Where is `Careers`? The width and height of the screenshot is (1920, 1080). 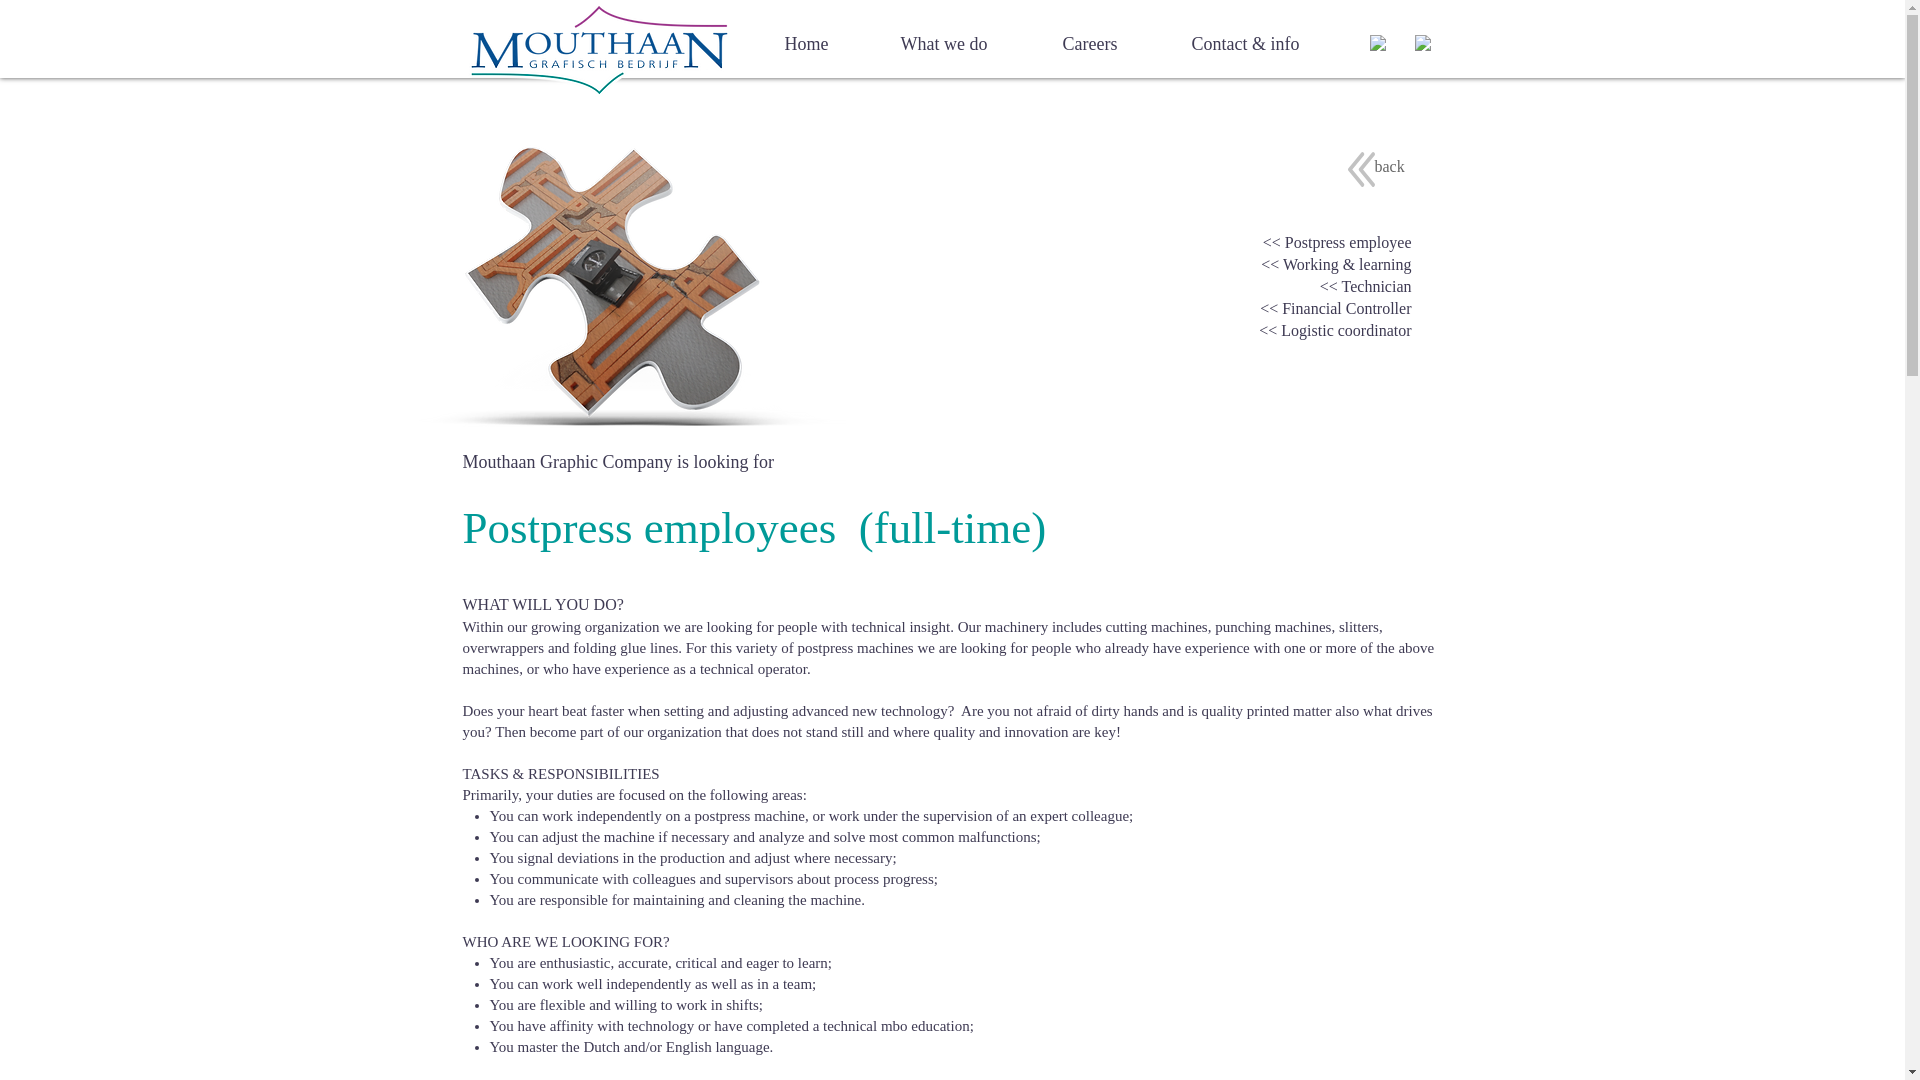
Careers is located at coordinates (1089, 44).